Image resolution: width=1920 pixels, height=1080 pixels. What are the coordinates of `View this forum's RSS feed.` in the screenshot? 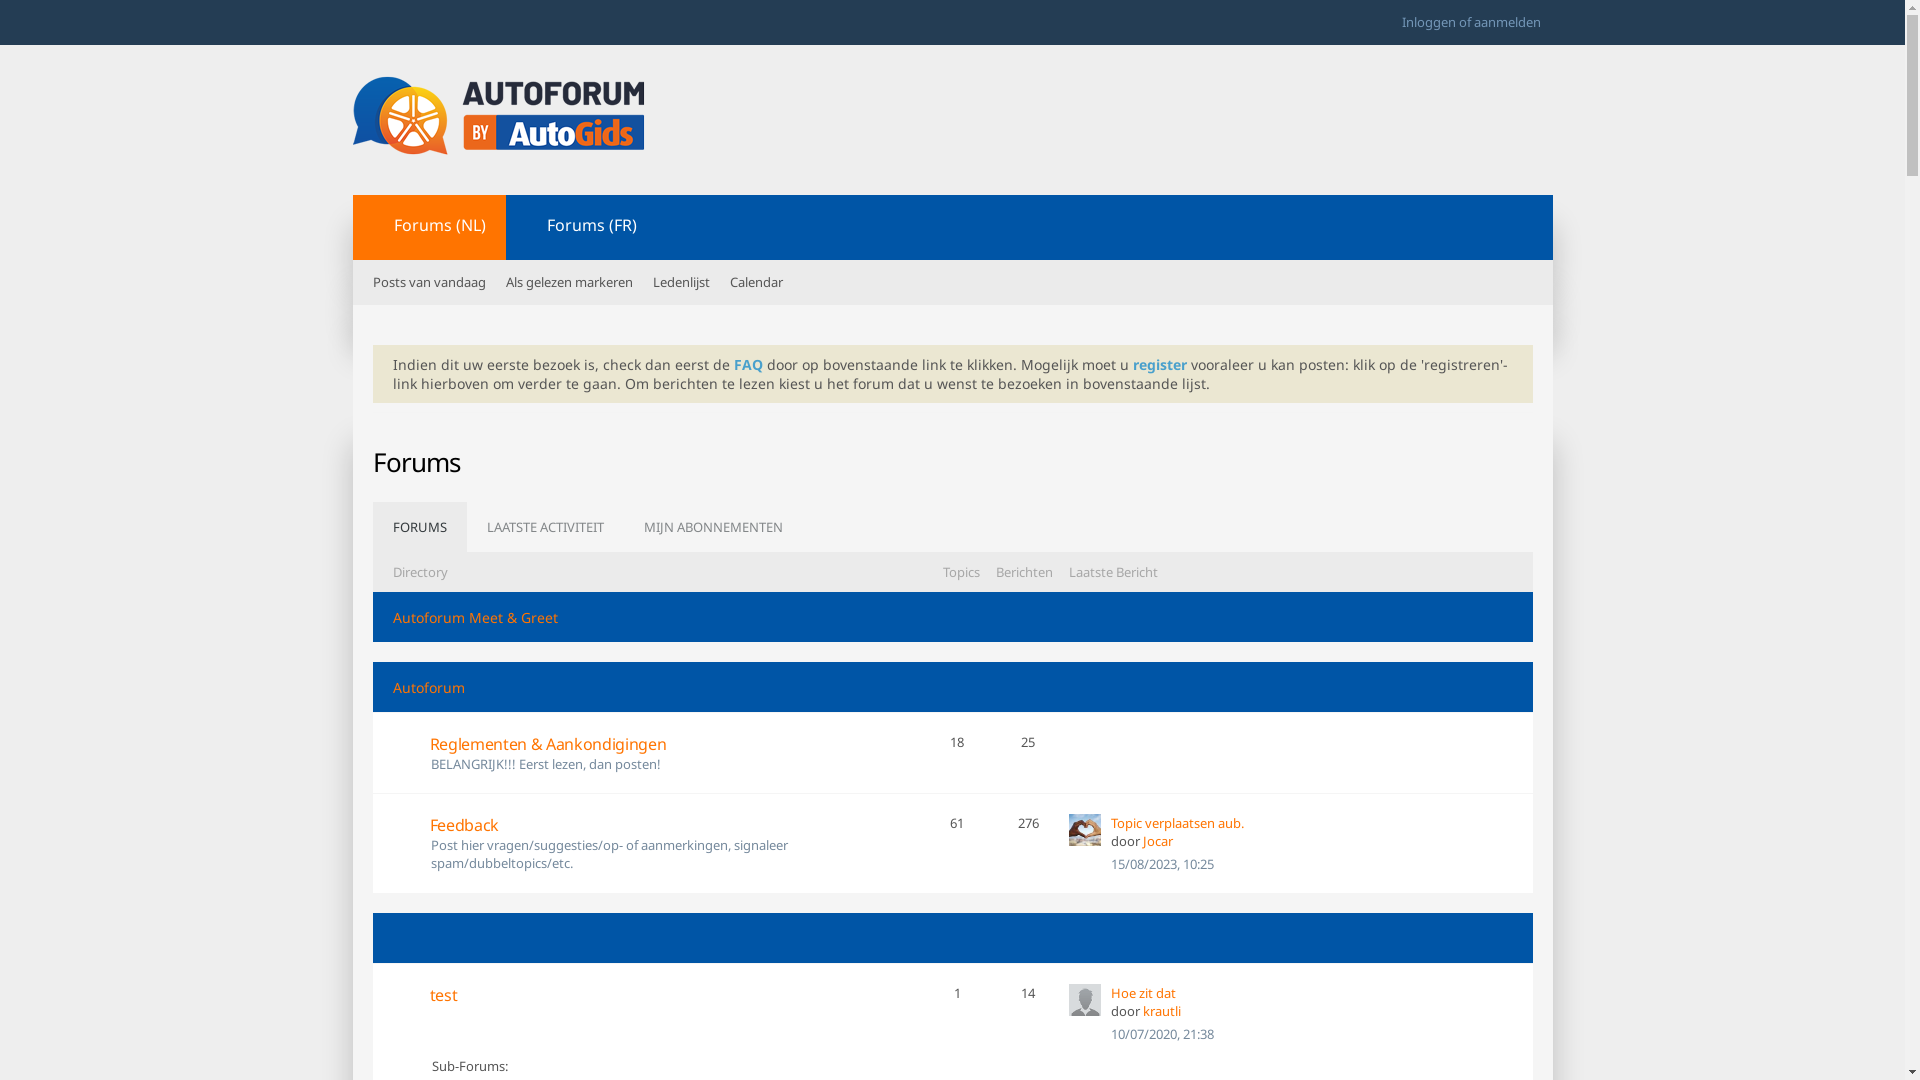 It's located at (921, 826).